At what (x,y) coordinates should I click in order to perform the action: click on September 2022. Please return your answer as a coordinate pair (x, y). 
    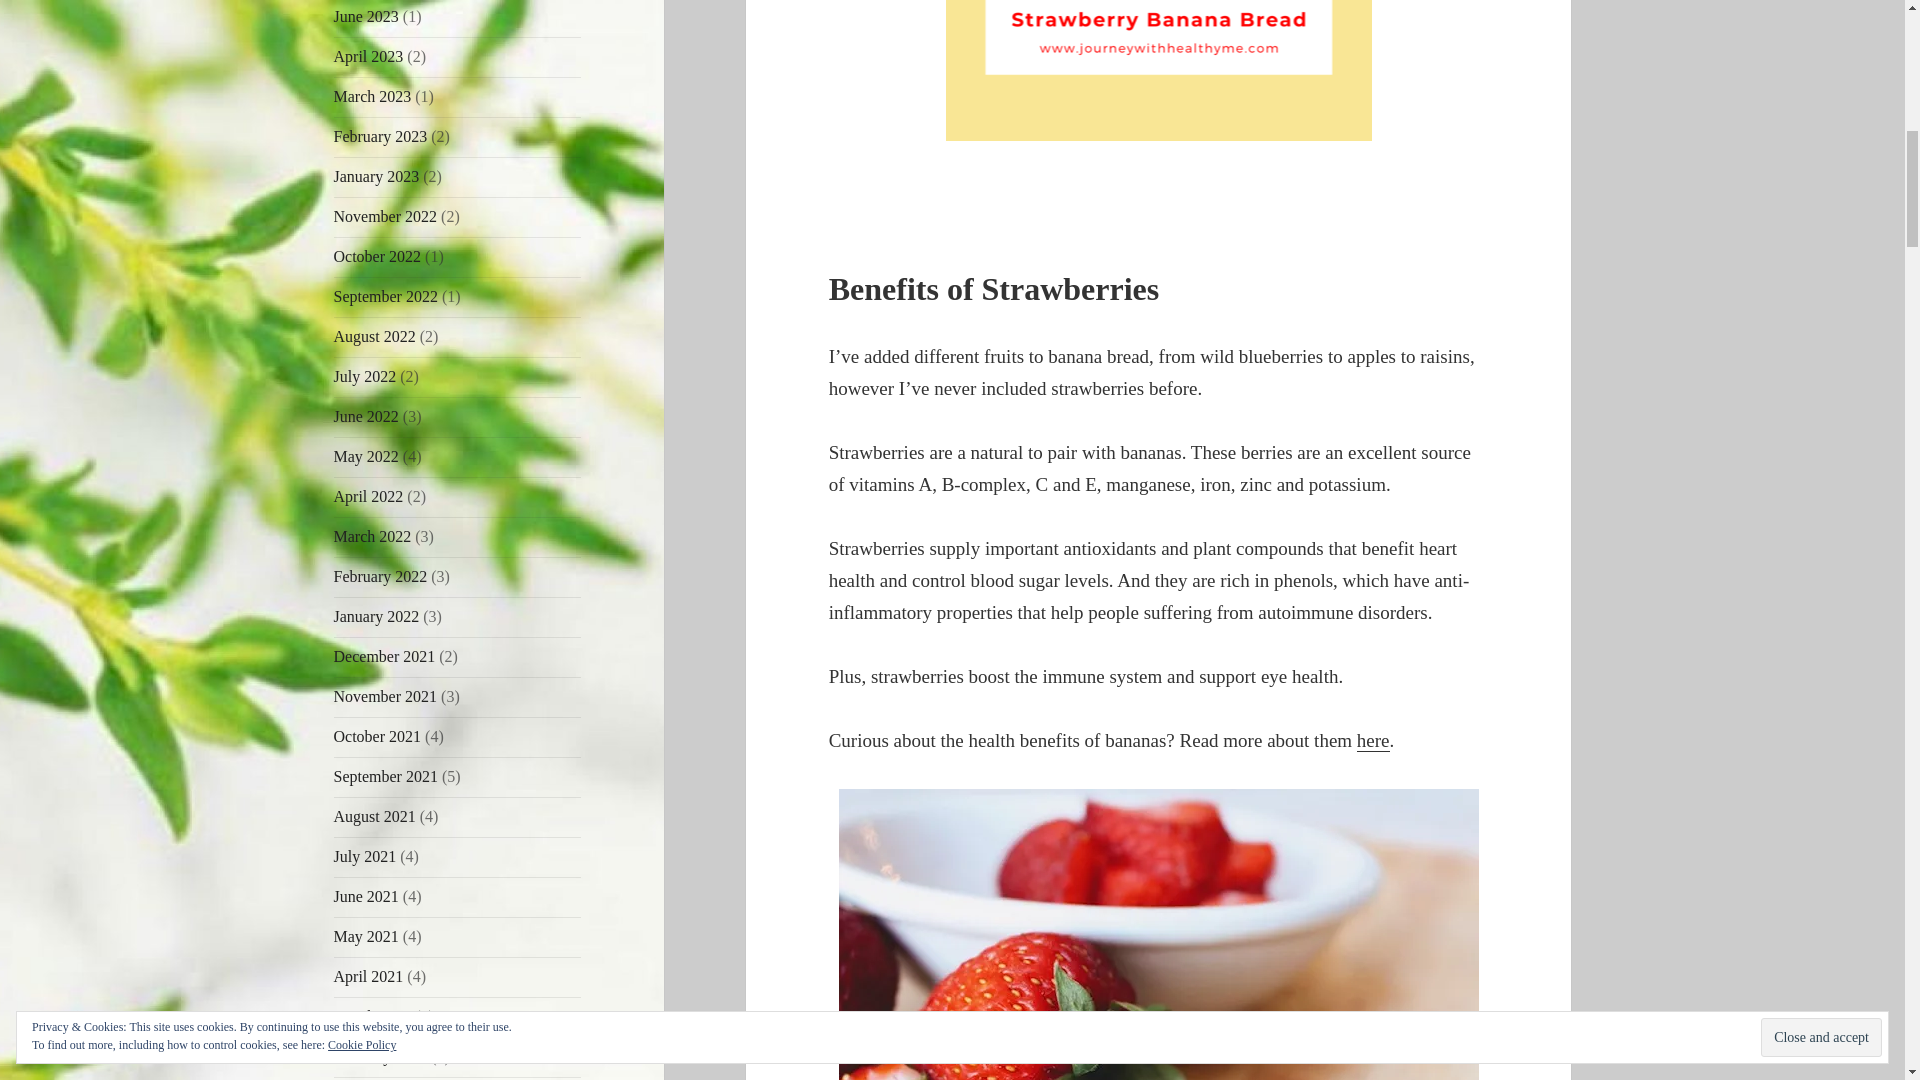
    Looking at the image, I should click on (386, 296).